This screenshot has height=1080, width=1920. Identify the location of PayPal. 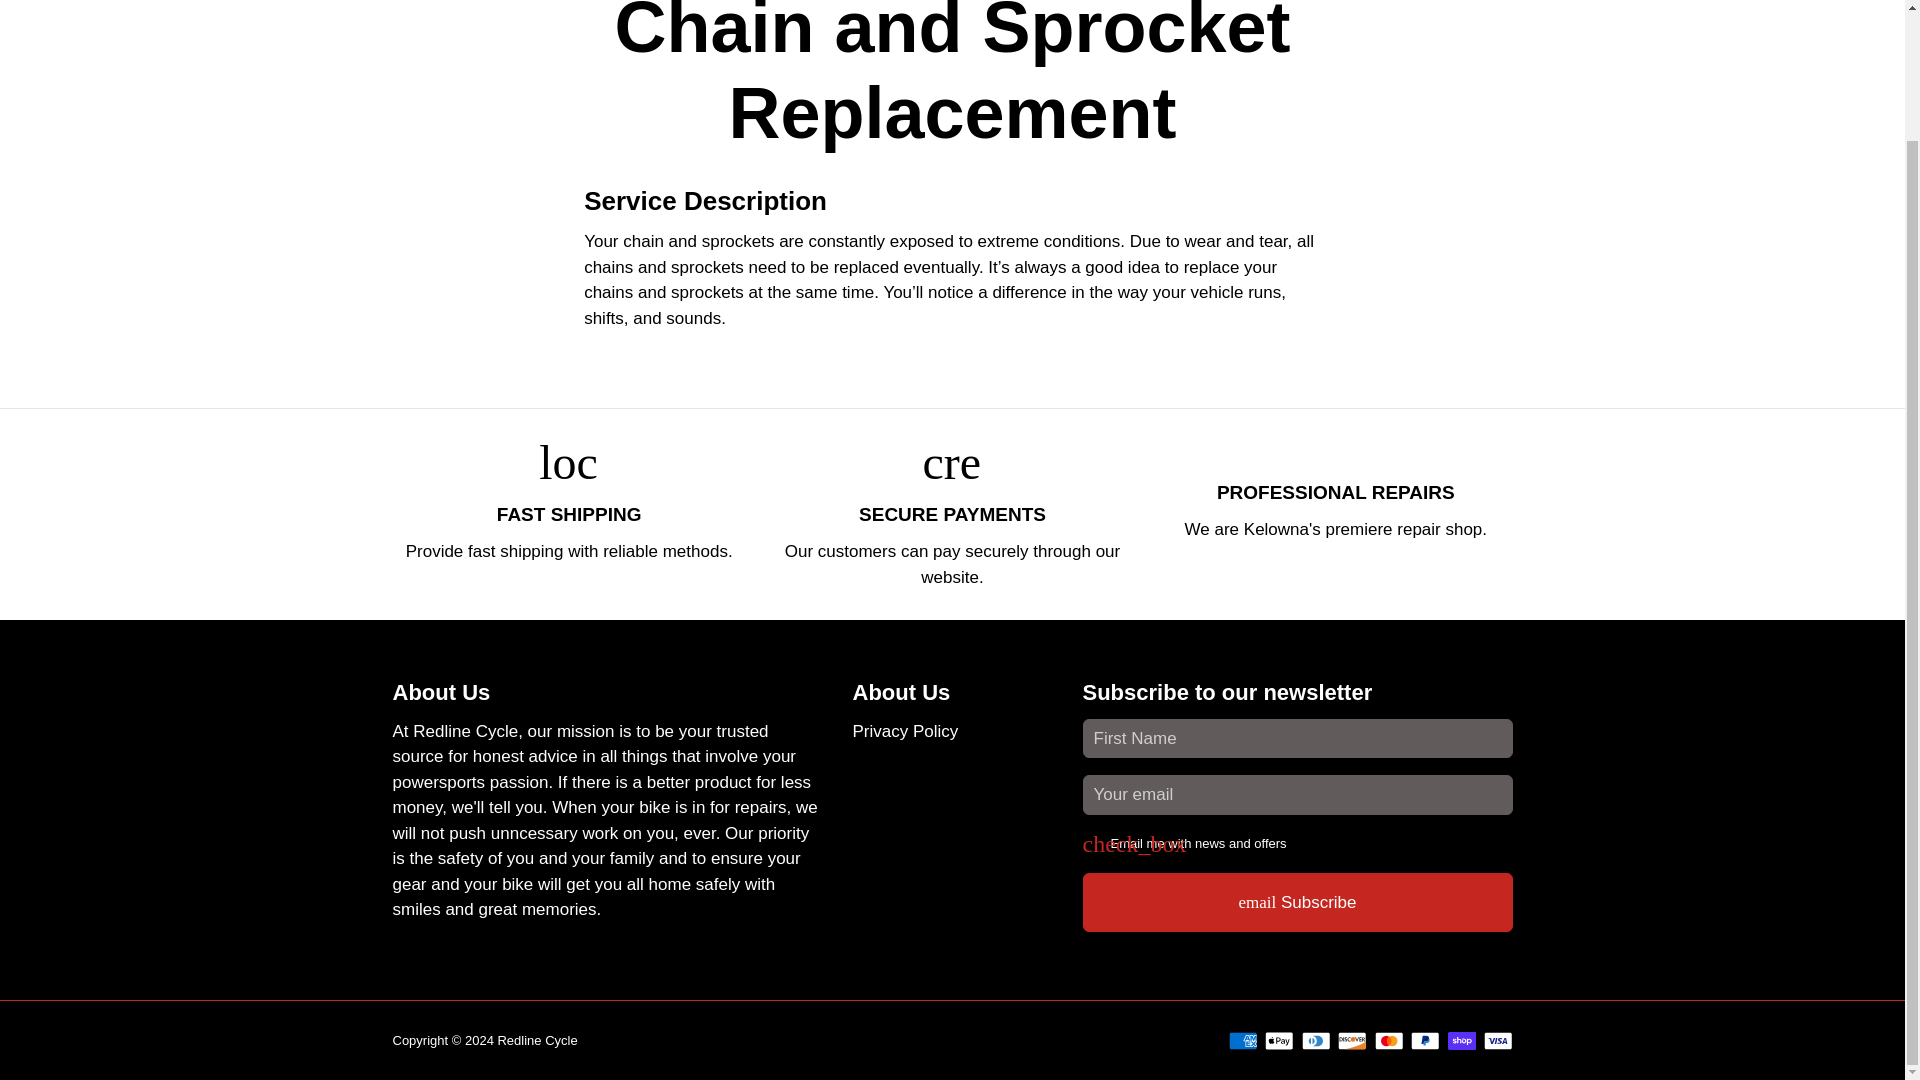
(1426, 1040).